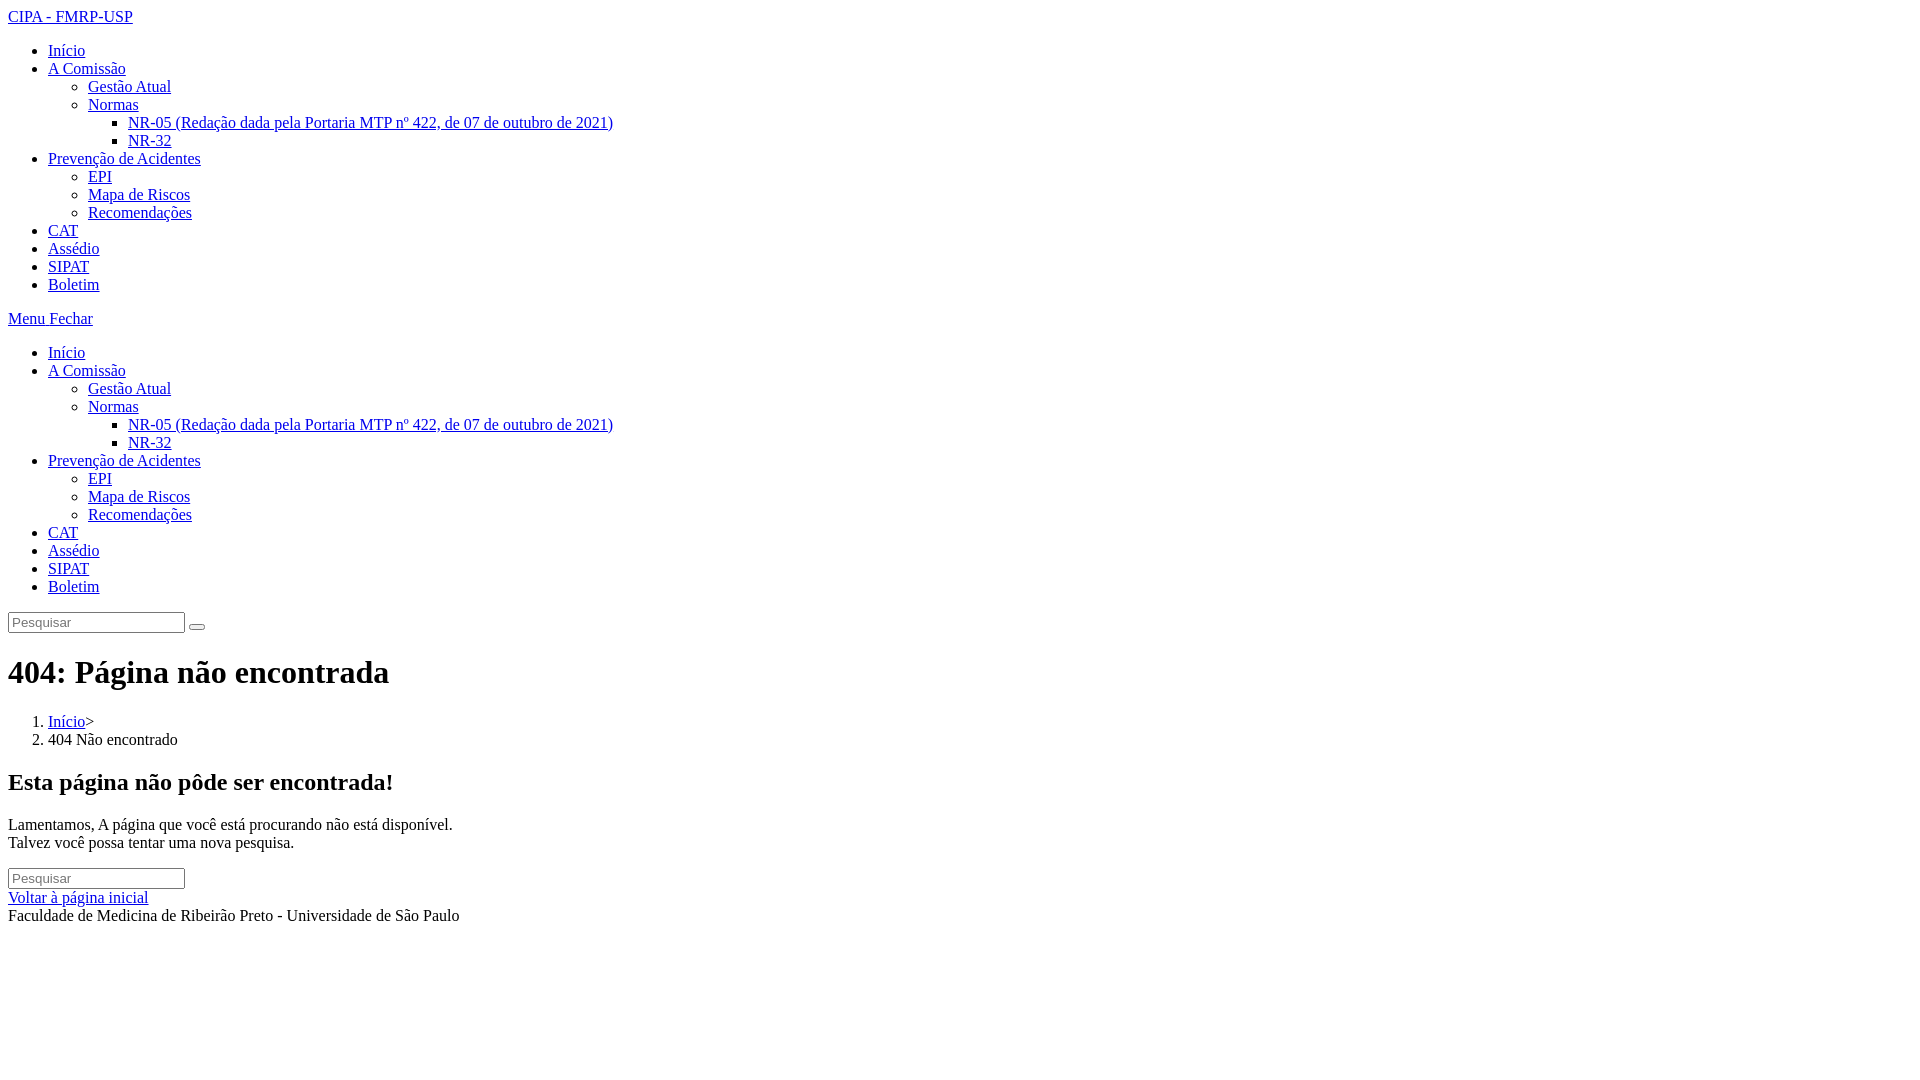 The width and height of the screenshot is (1920, 1080). I want to click on SIPAT, so click(68, 568).